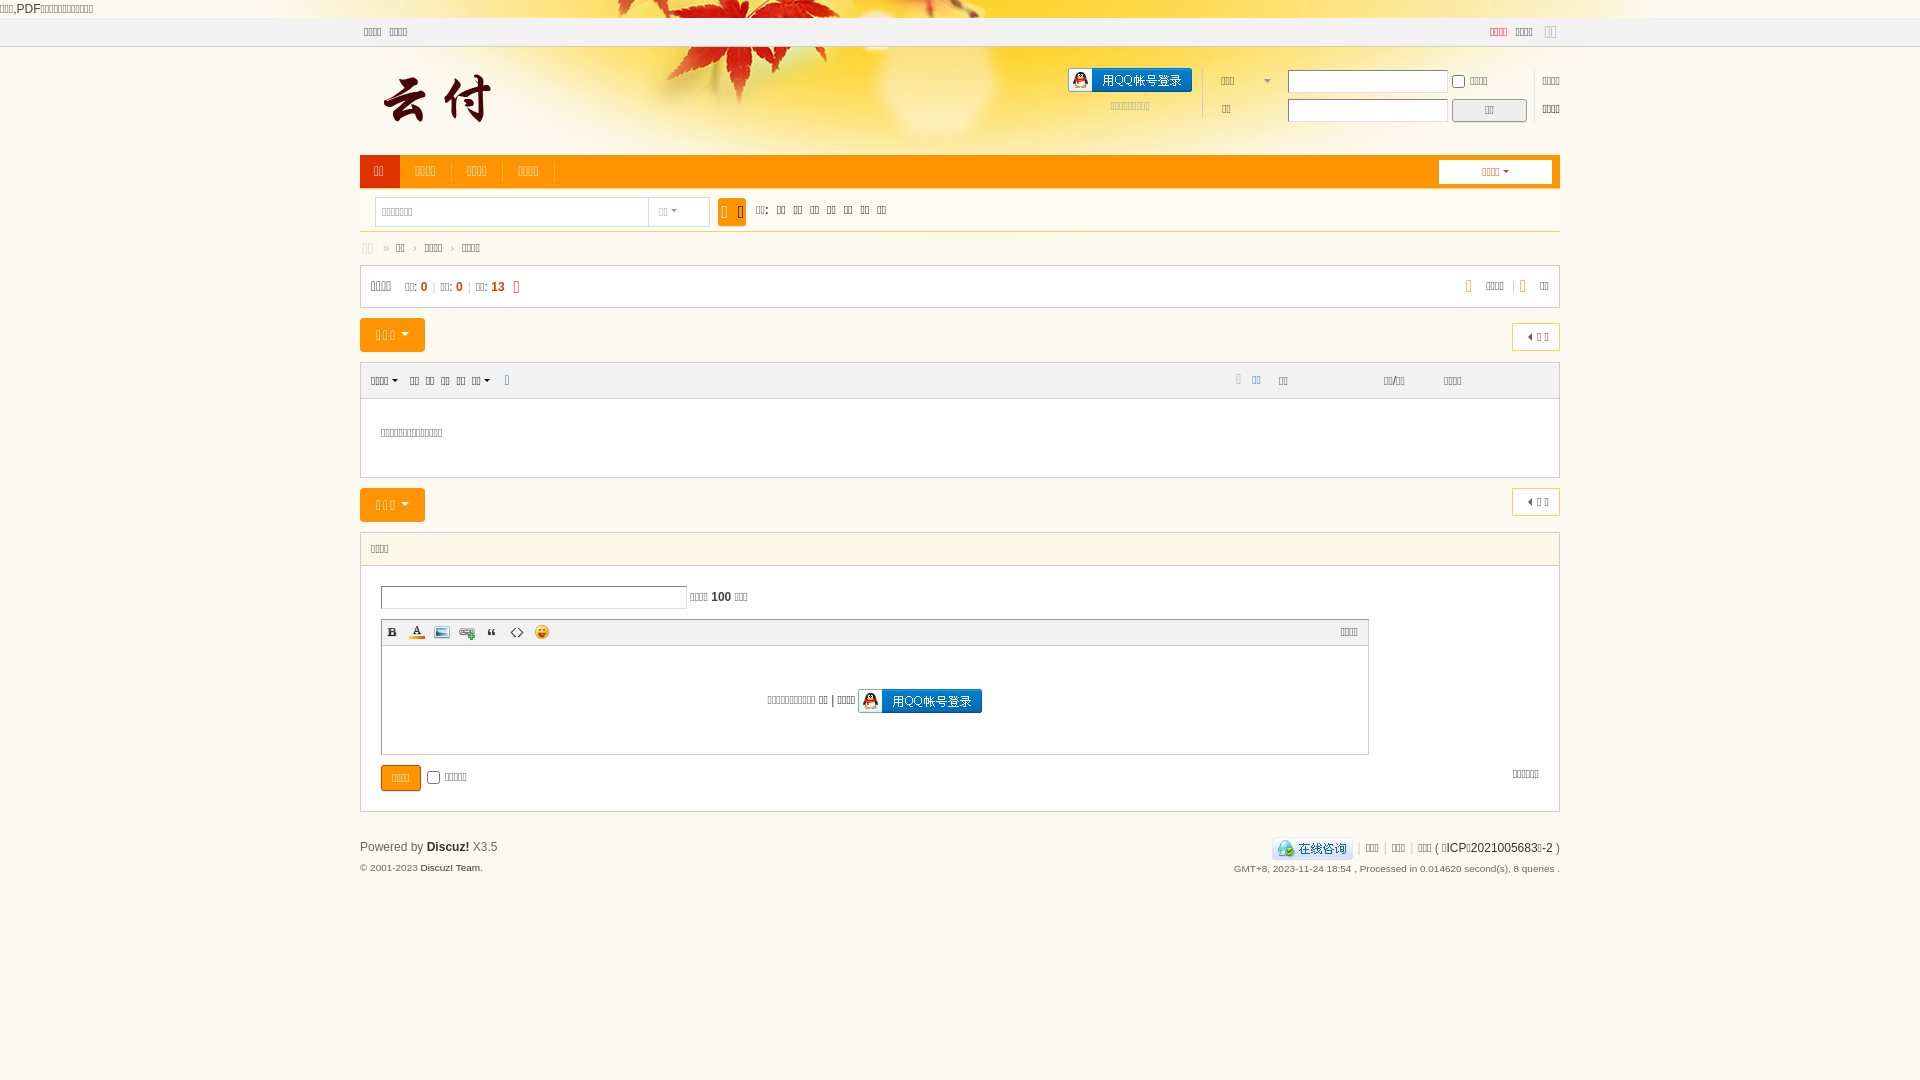 This screenshot has height=1080, width=1920. What do you see at coordinates (467, 632) in the screenshot?
I see `Link` at bounding box center [467, 632].